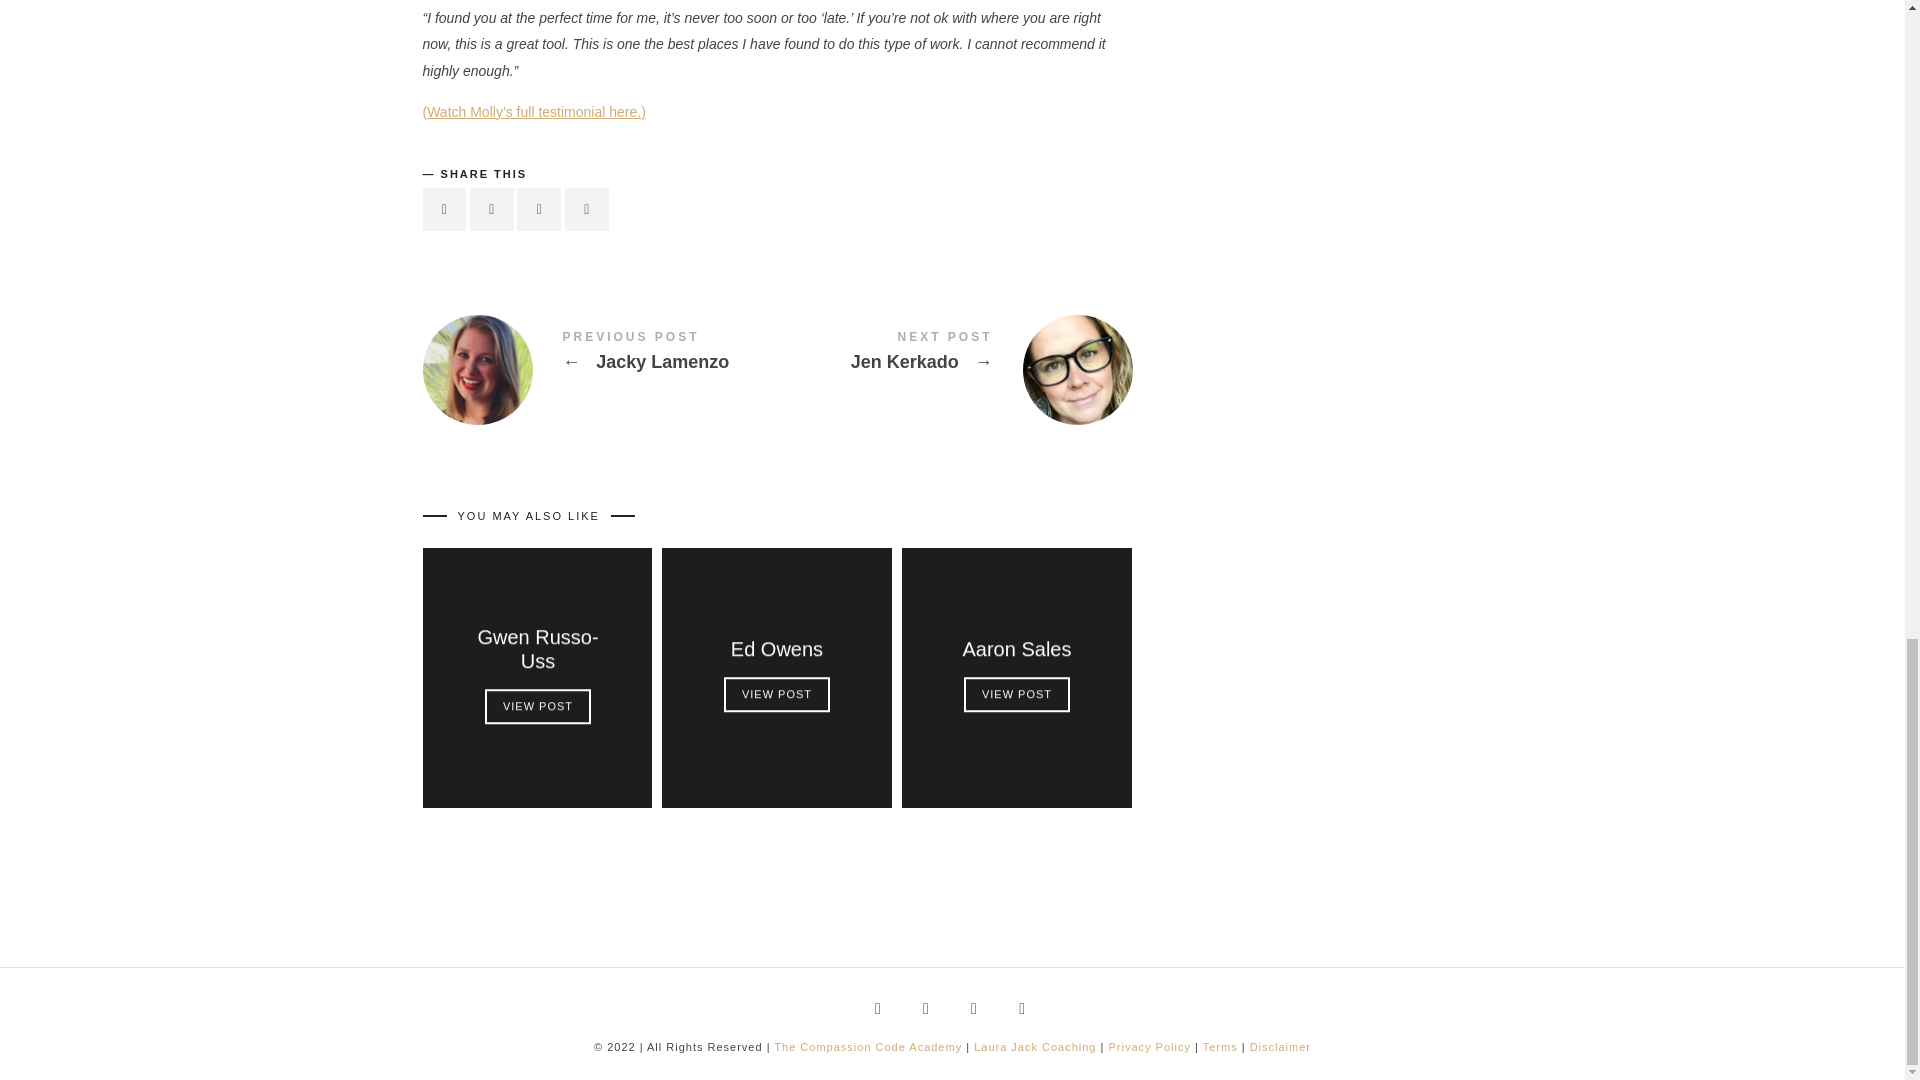 This screenshot has height=1080, width=1920. I want to click on Email this post to a friend, so click(586, 209).